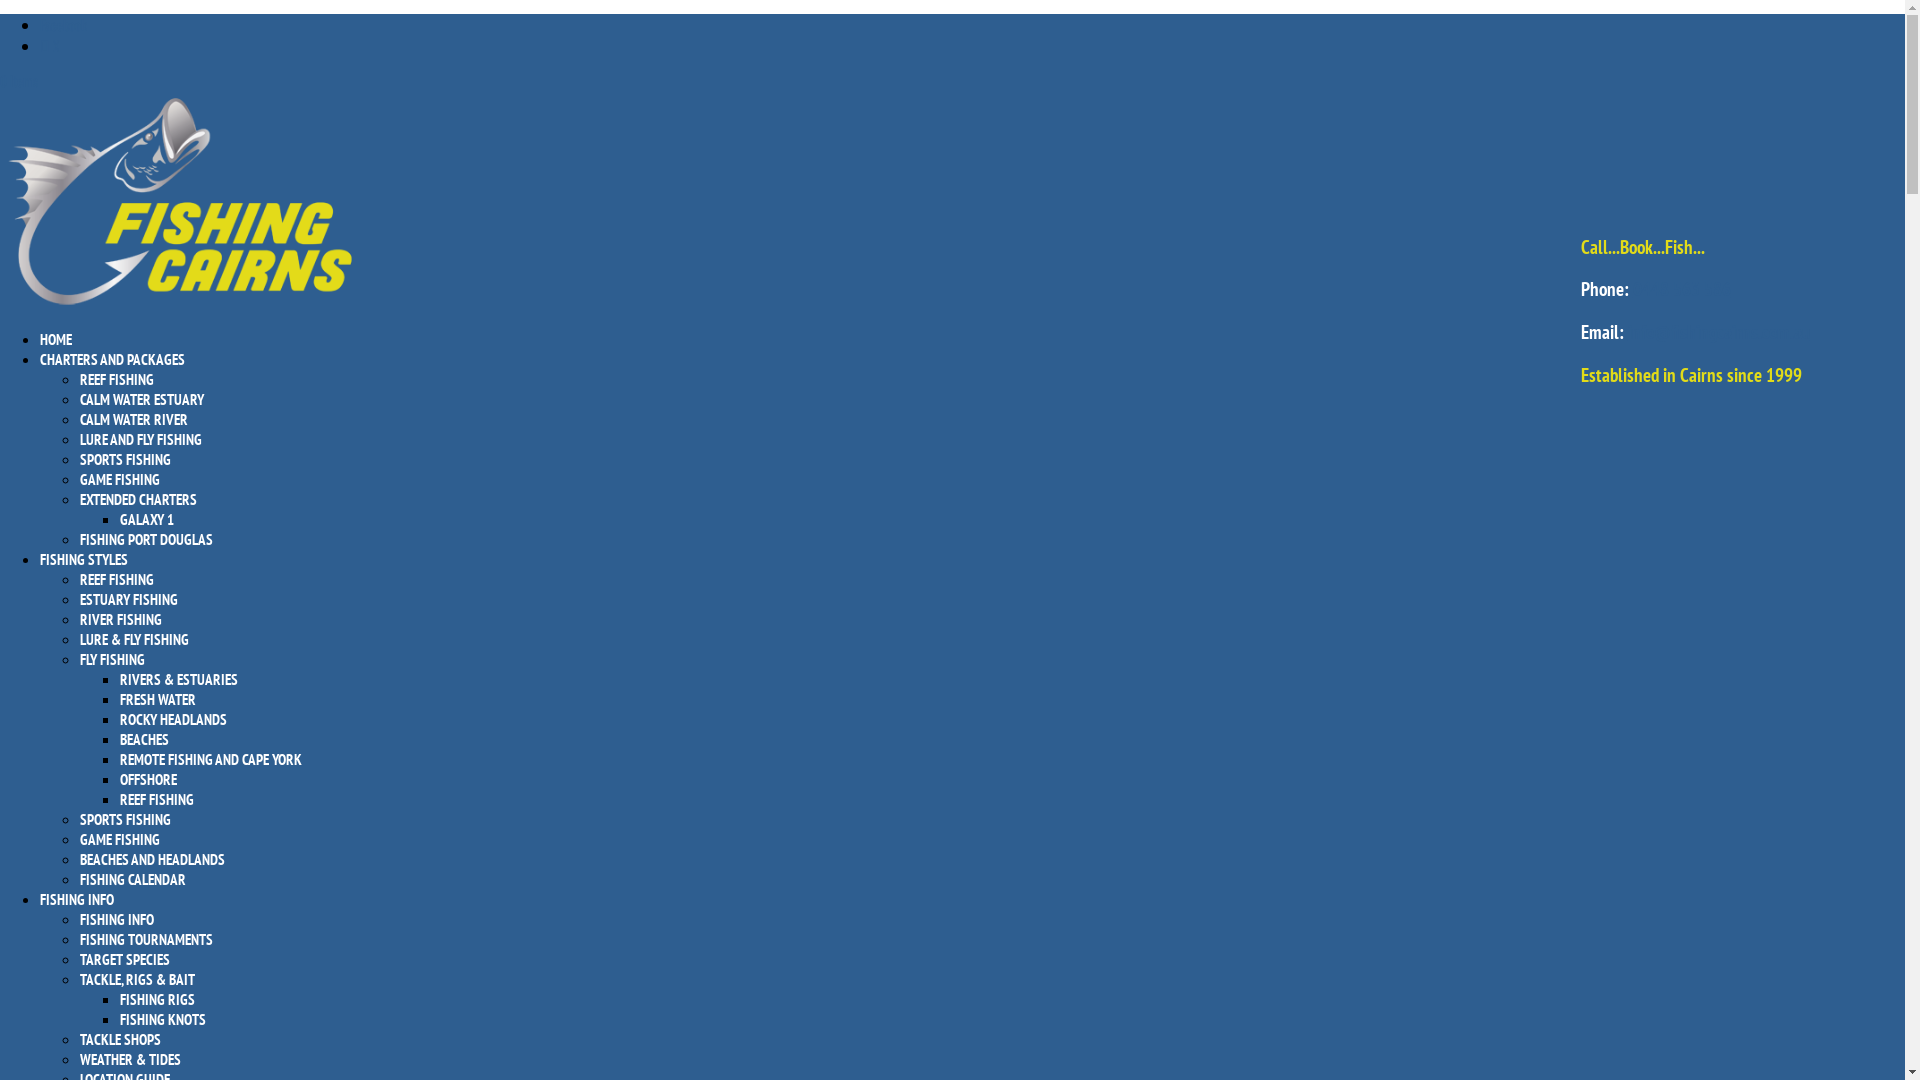  I want to click on WEATHER & TIDES, so click(130, 1060).